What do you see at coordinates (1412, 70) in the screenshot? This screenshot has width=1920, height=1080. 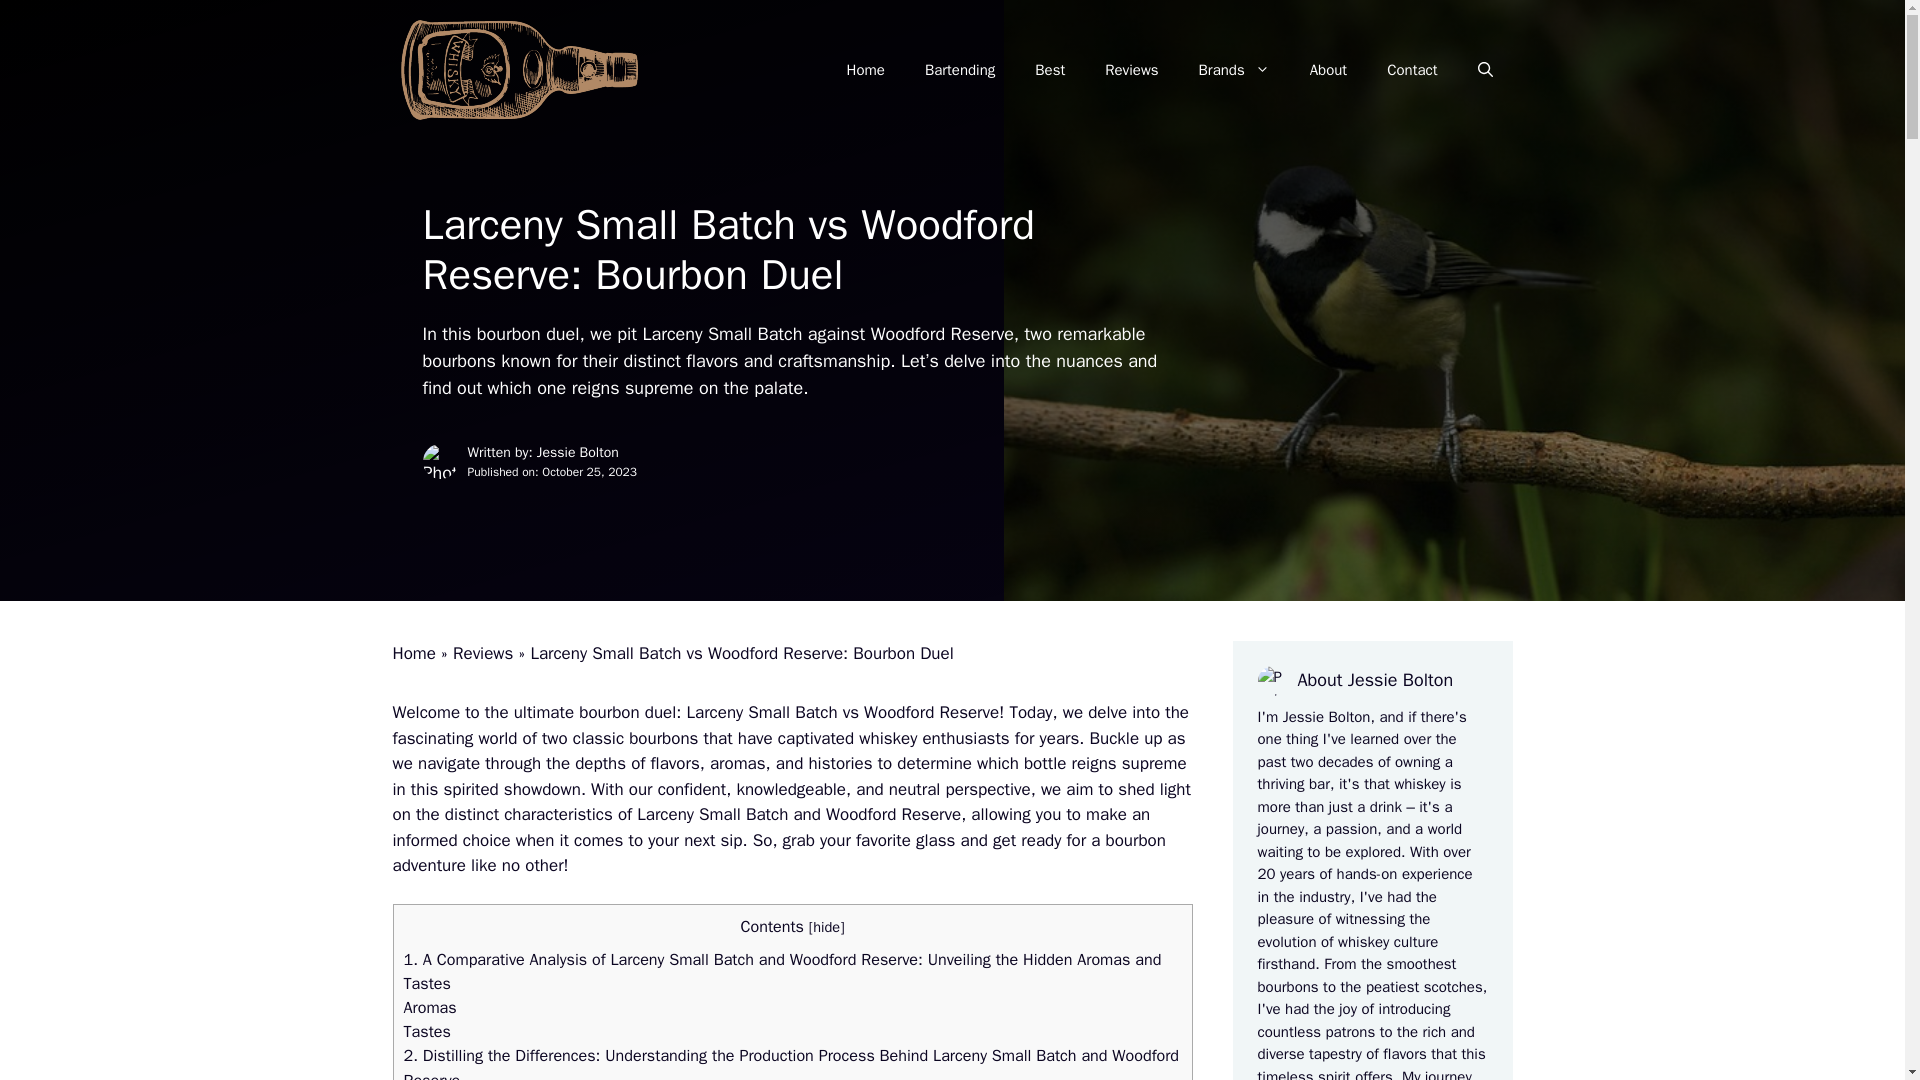 I see `Contact` at bounding box center [1412, 70].